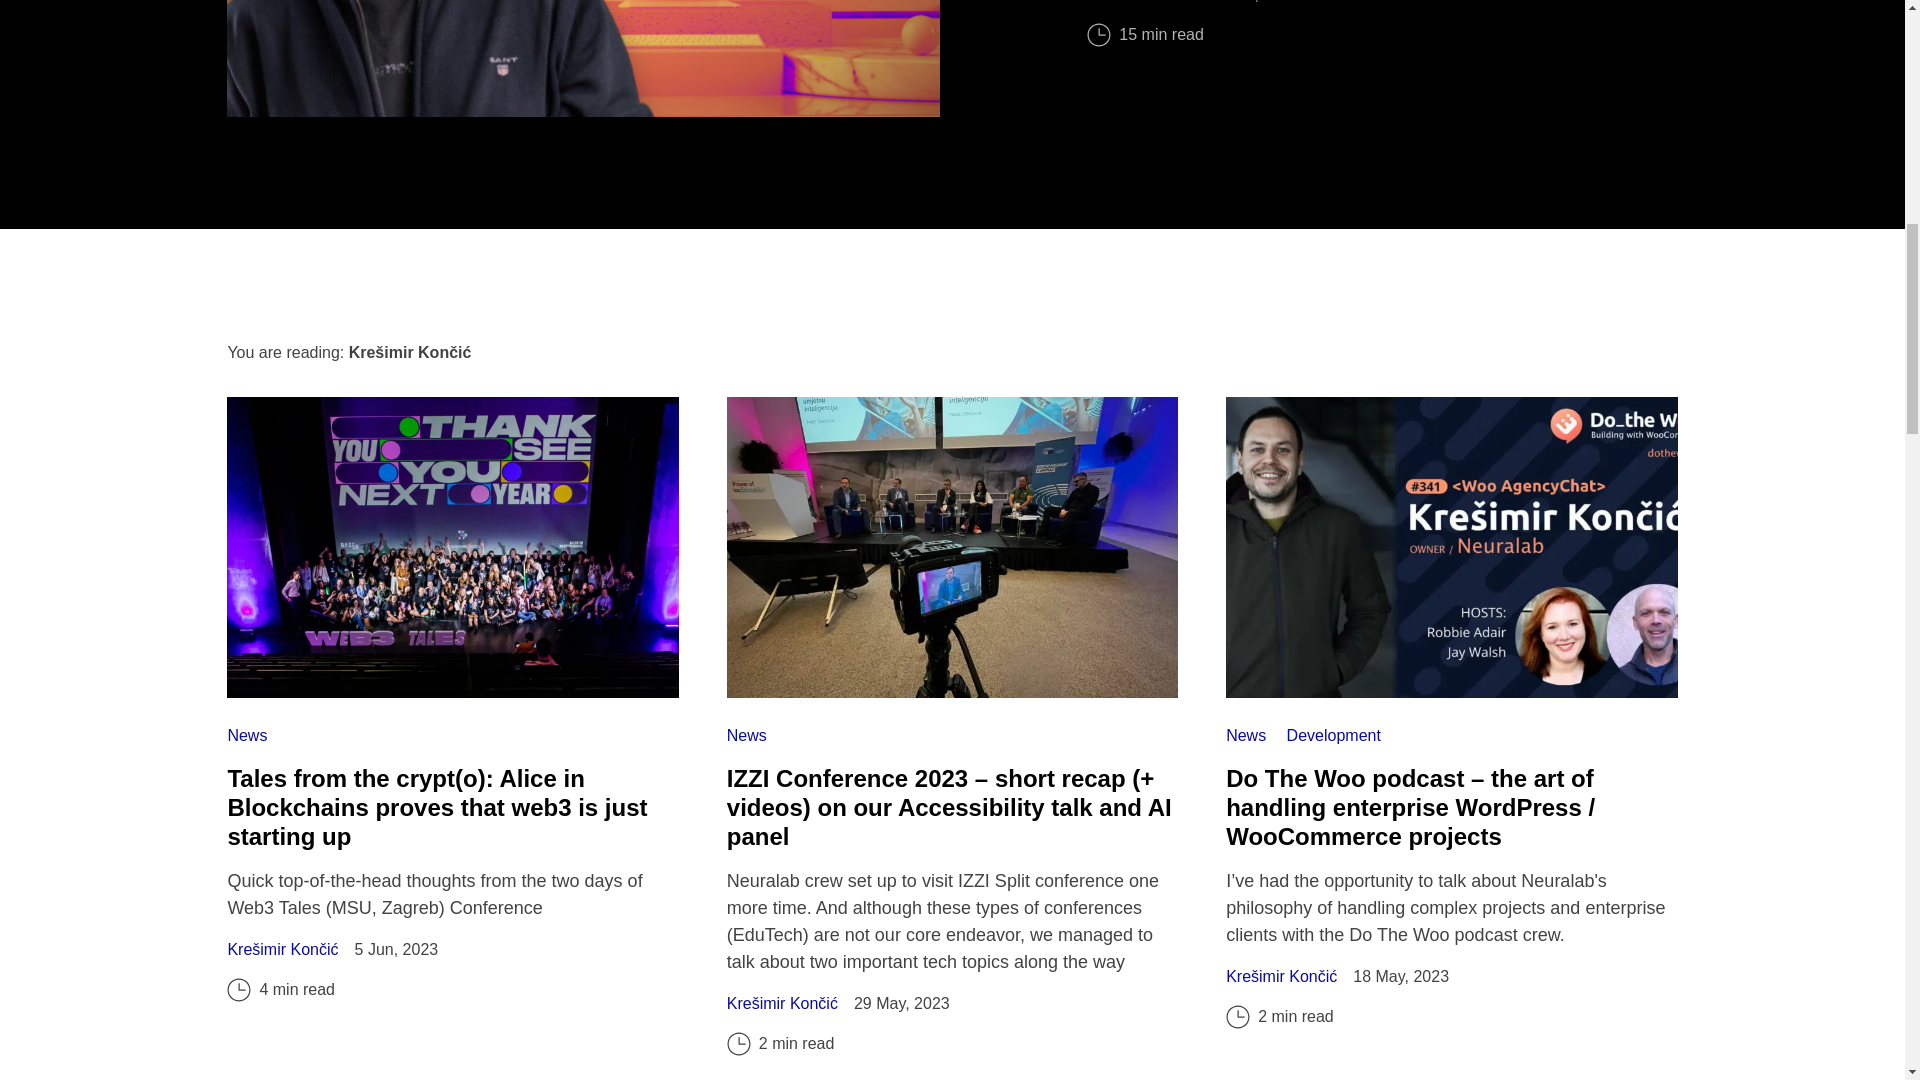  Describe the element at coordinates (1248, 735) in the screenshot. I see `News` at that location.